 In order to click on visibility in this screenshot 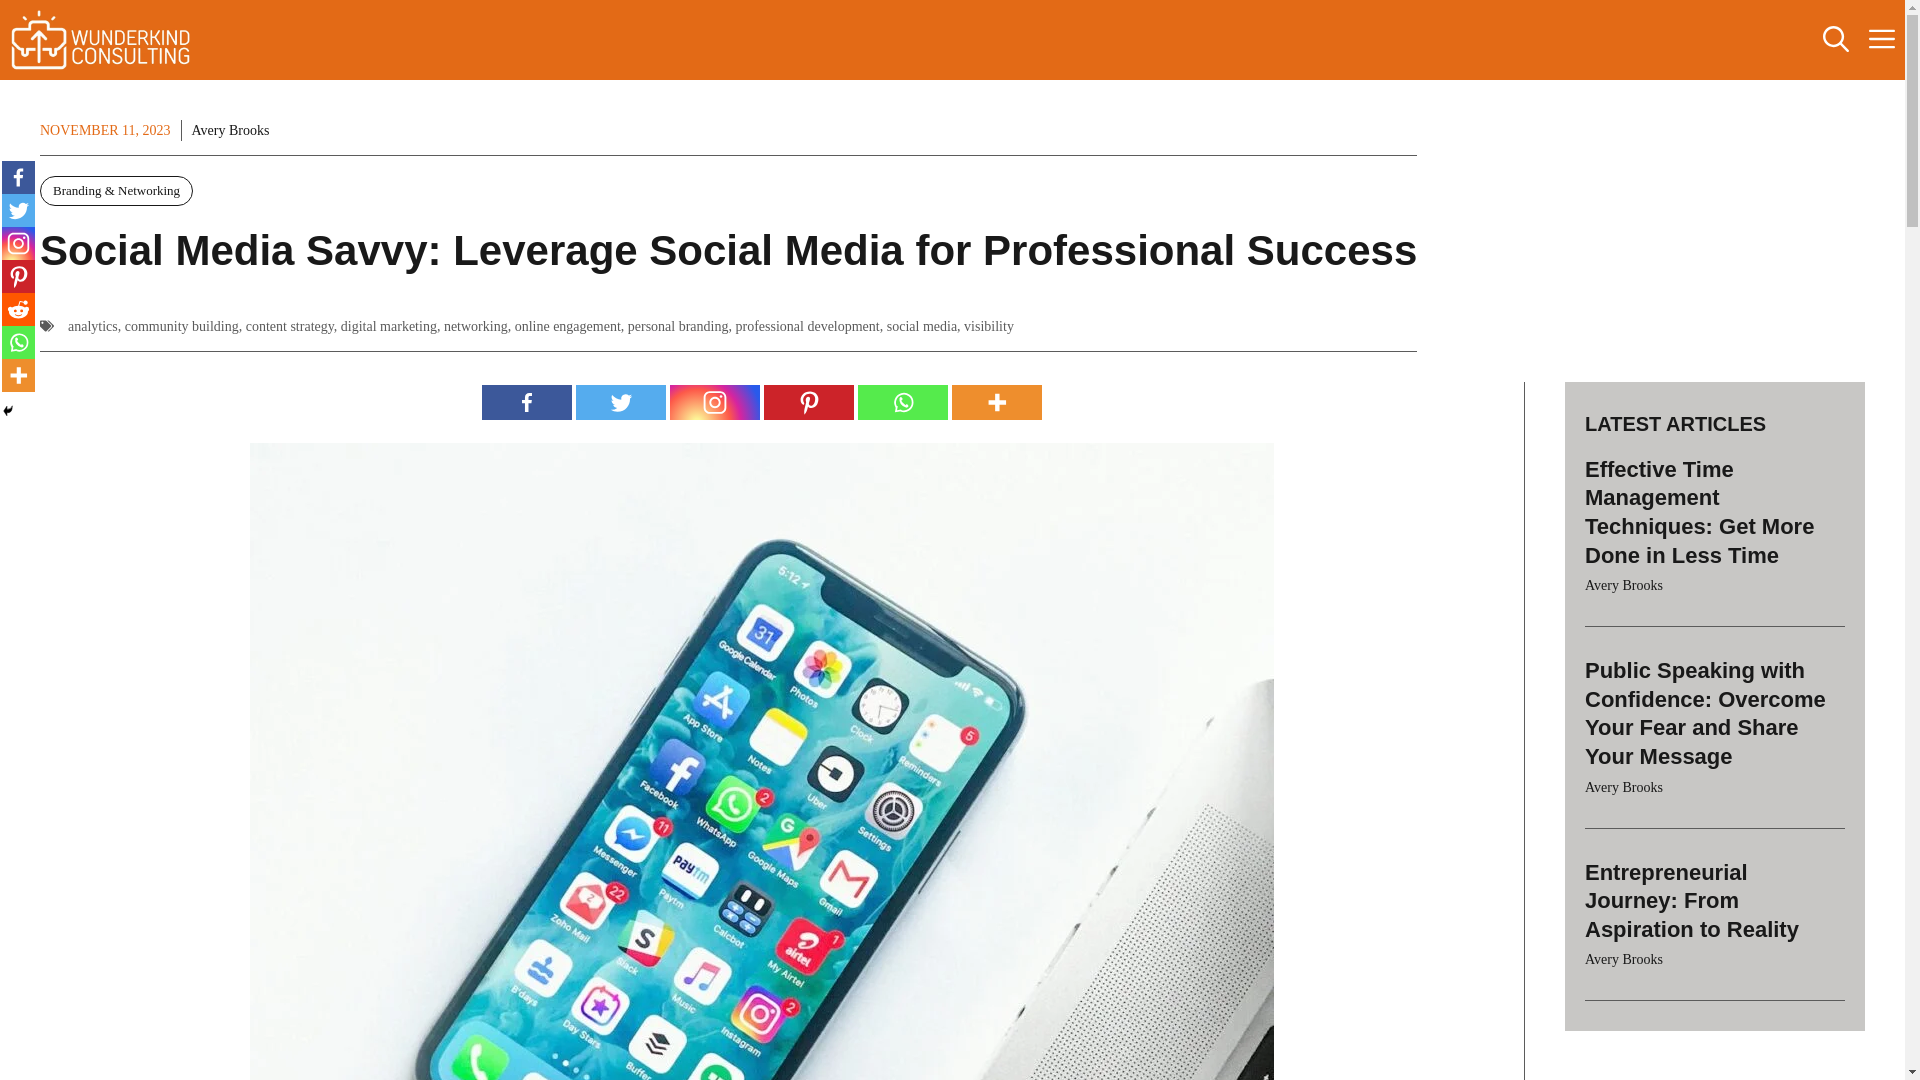, I will do `click(988, 326)`.